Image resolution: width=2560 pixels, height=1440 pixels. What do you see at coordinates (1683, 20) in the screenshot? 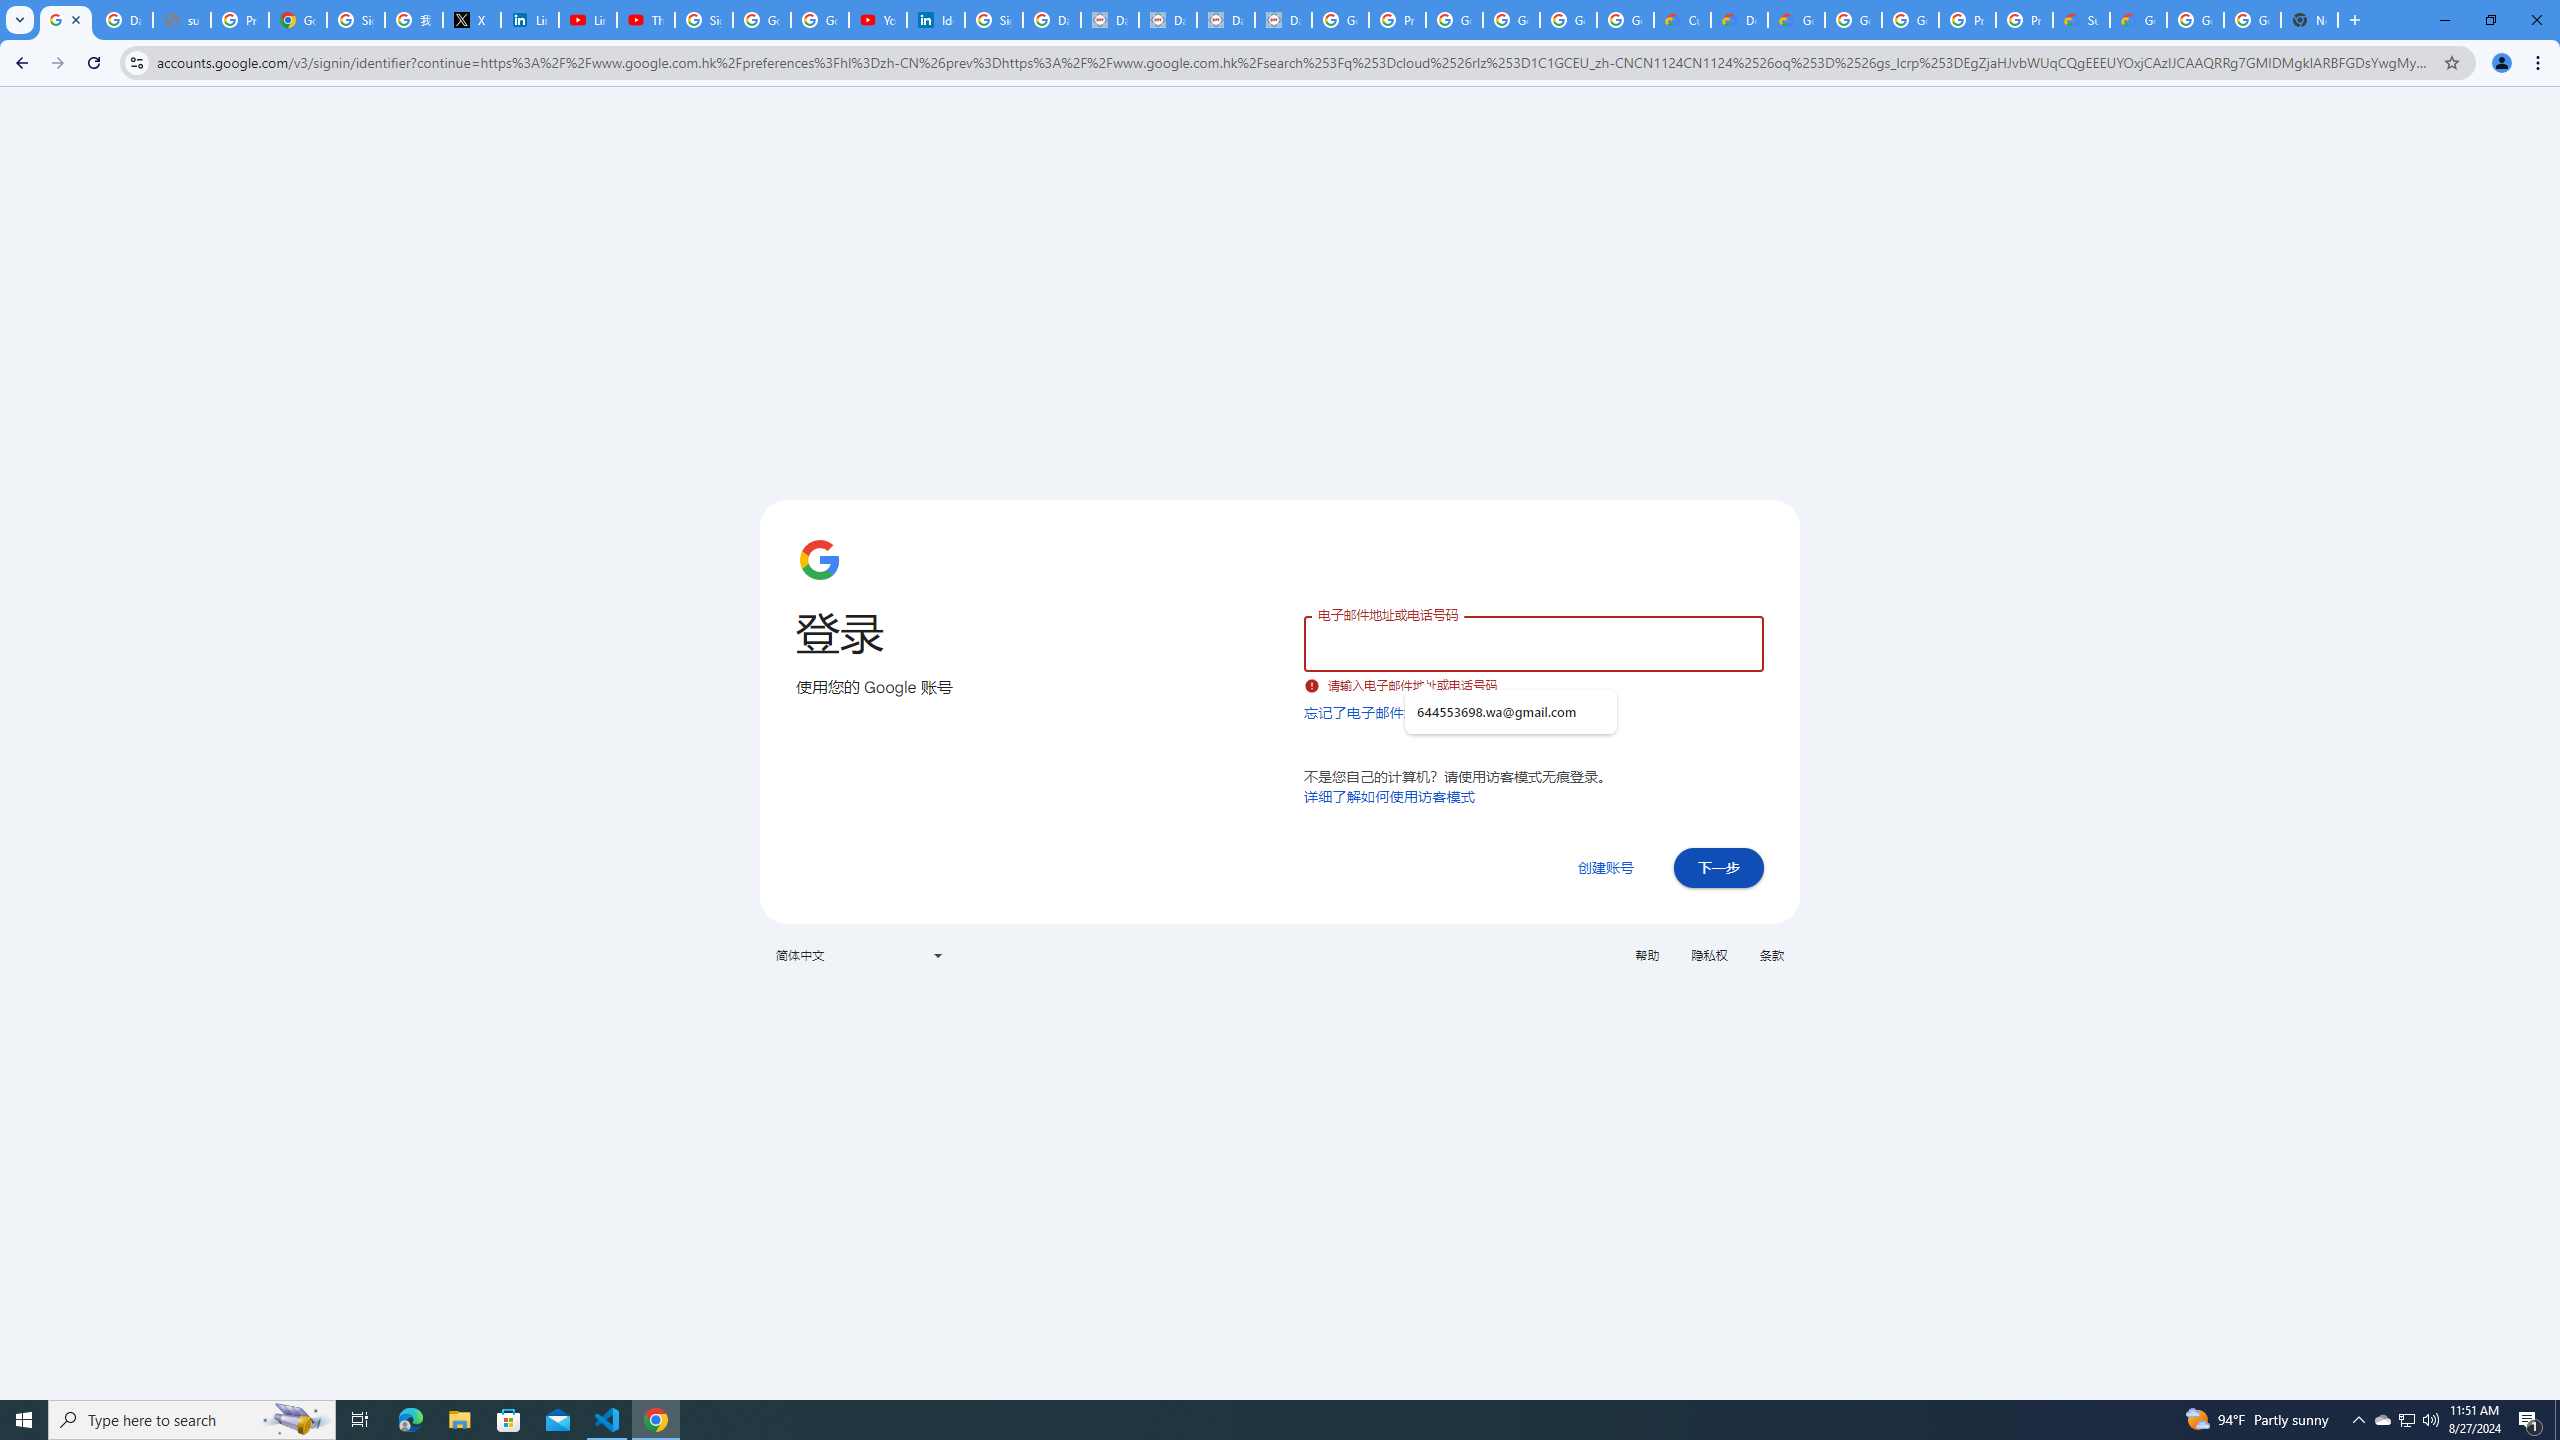
I see `Customer Care | Google Cloud` at bounding box center [1683, 20].